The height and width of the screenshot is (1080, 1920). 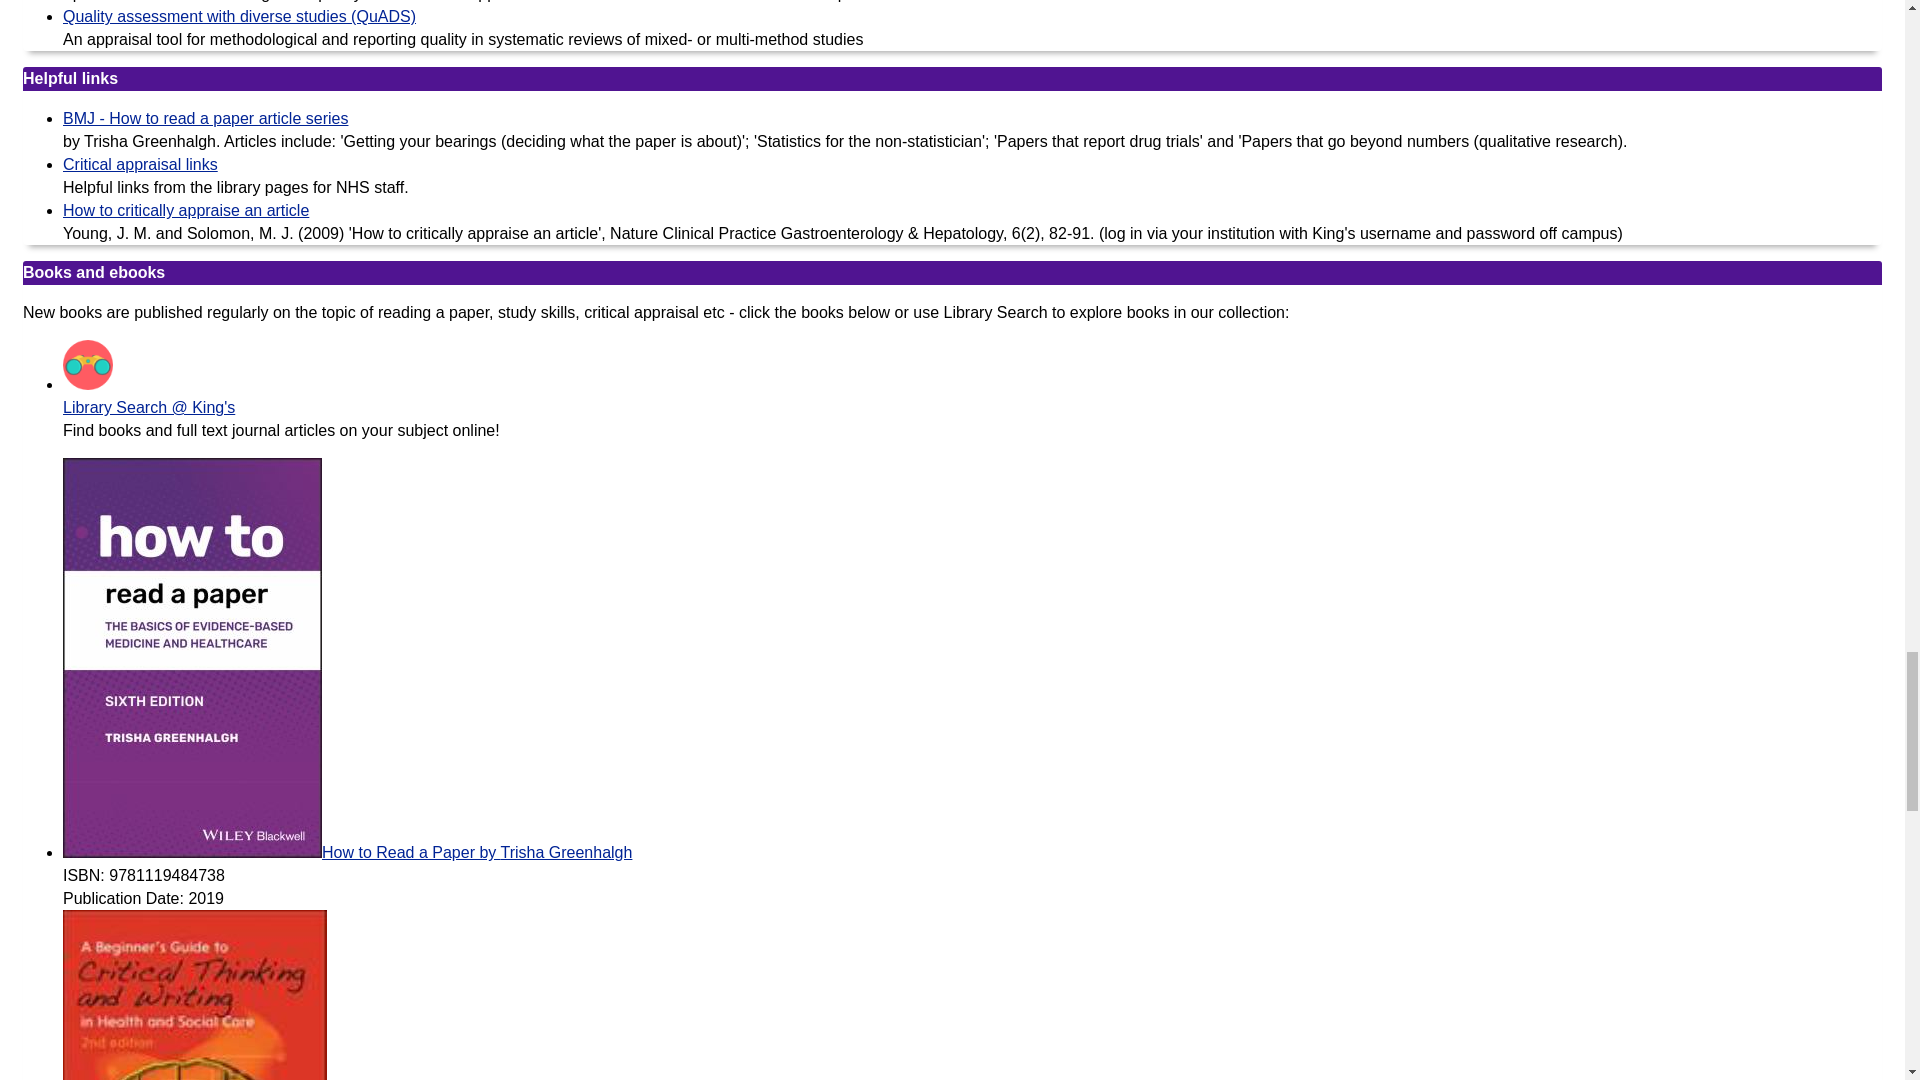 I want to click on Critical appraisal links, so click(x=140, y=164).